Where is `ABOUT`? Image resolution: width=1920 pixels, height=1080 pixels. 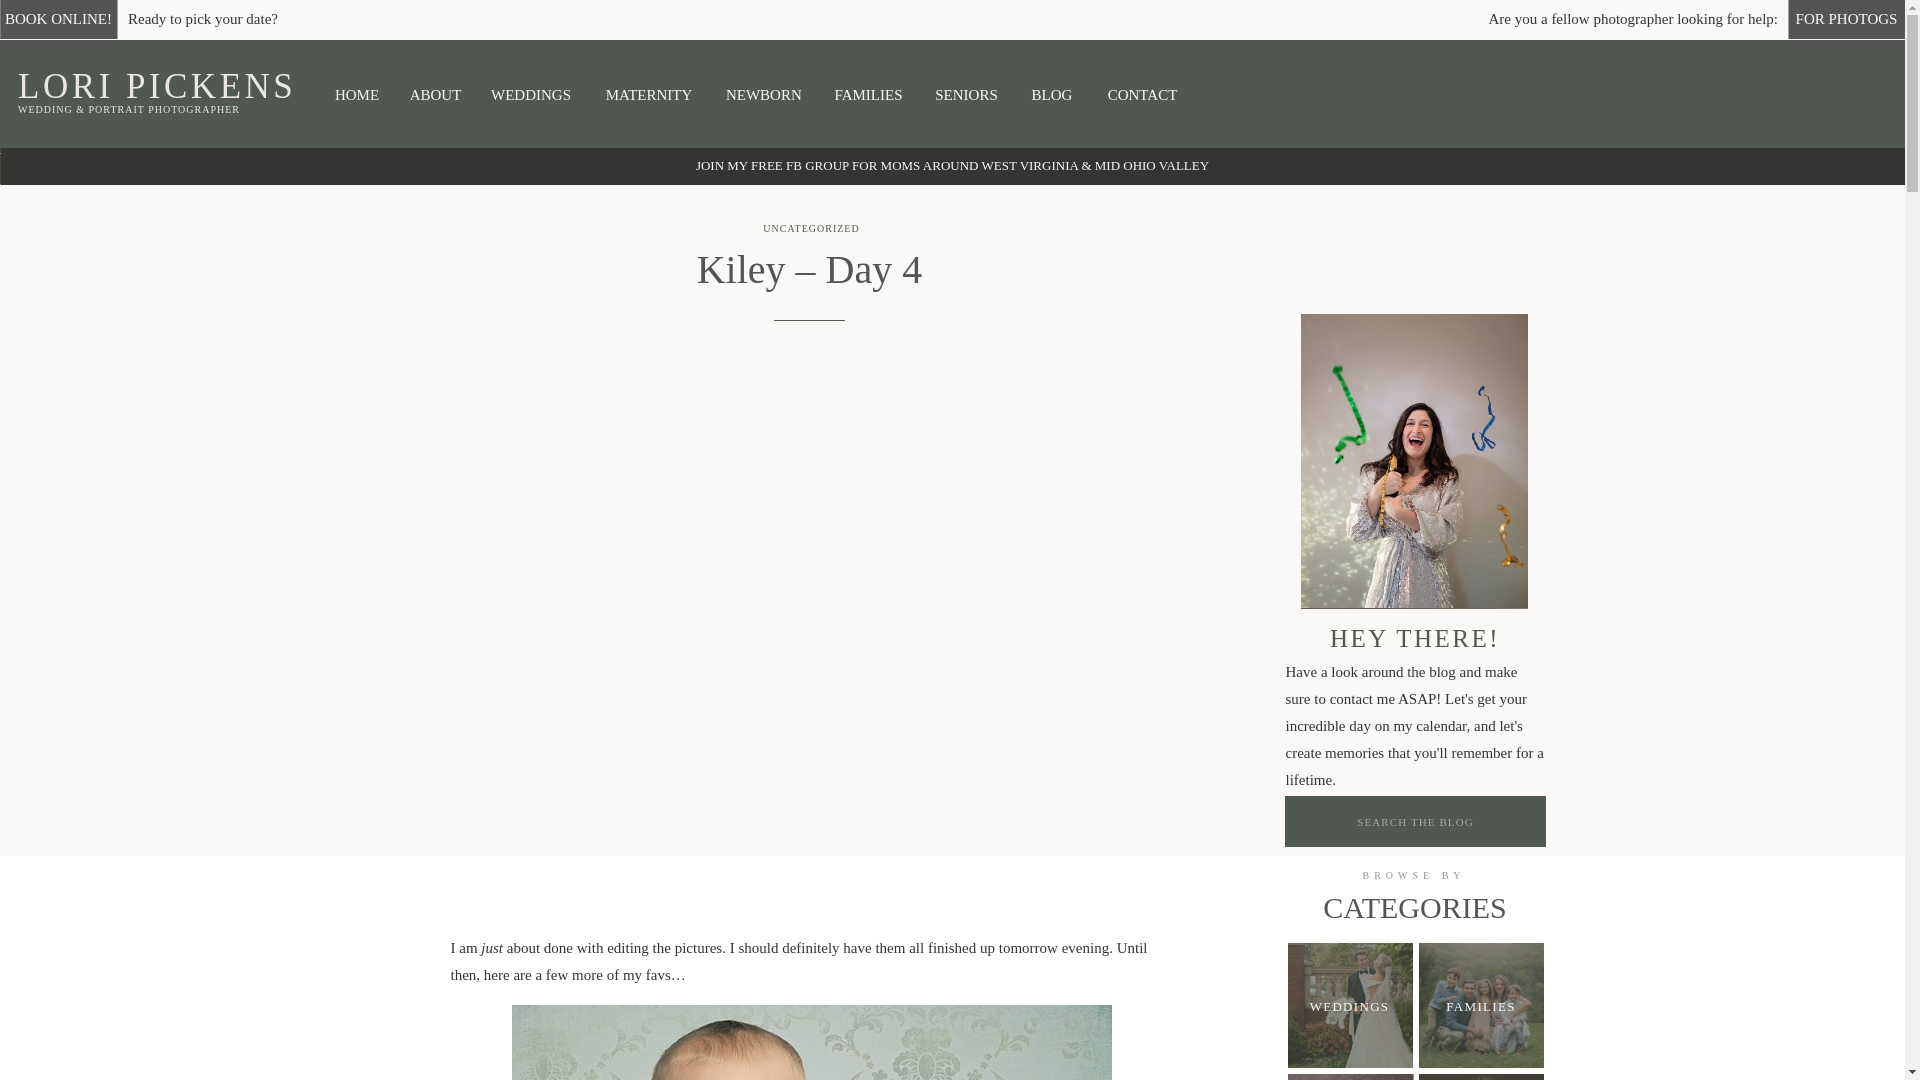 ABOUT is located at coordinates (436, 94).